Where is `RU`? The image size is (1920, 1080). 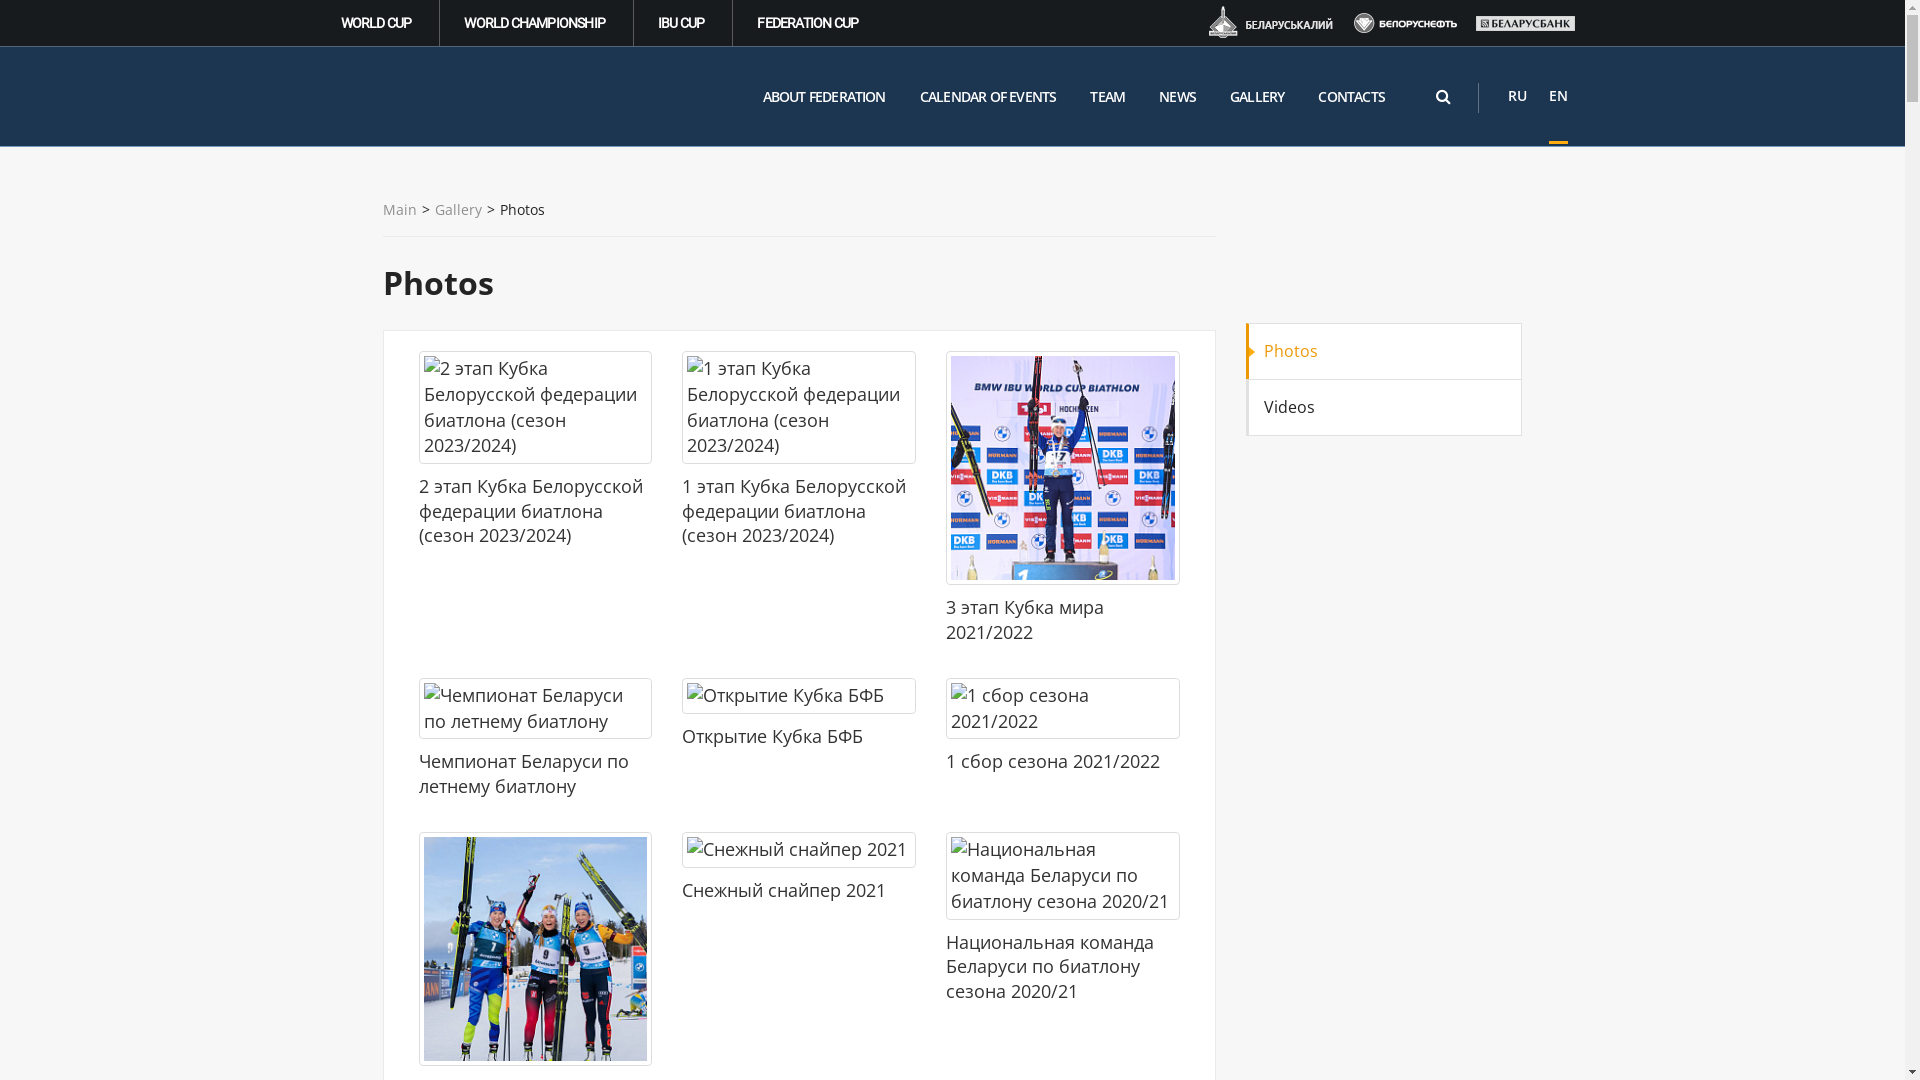
RU is located at coordinates (1518, 96).